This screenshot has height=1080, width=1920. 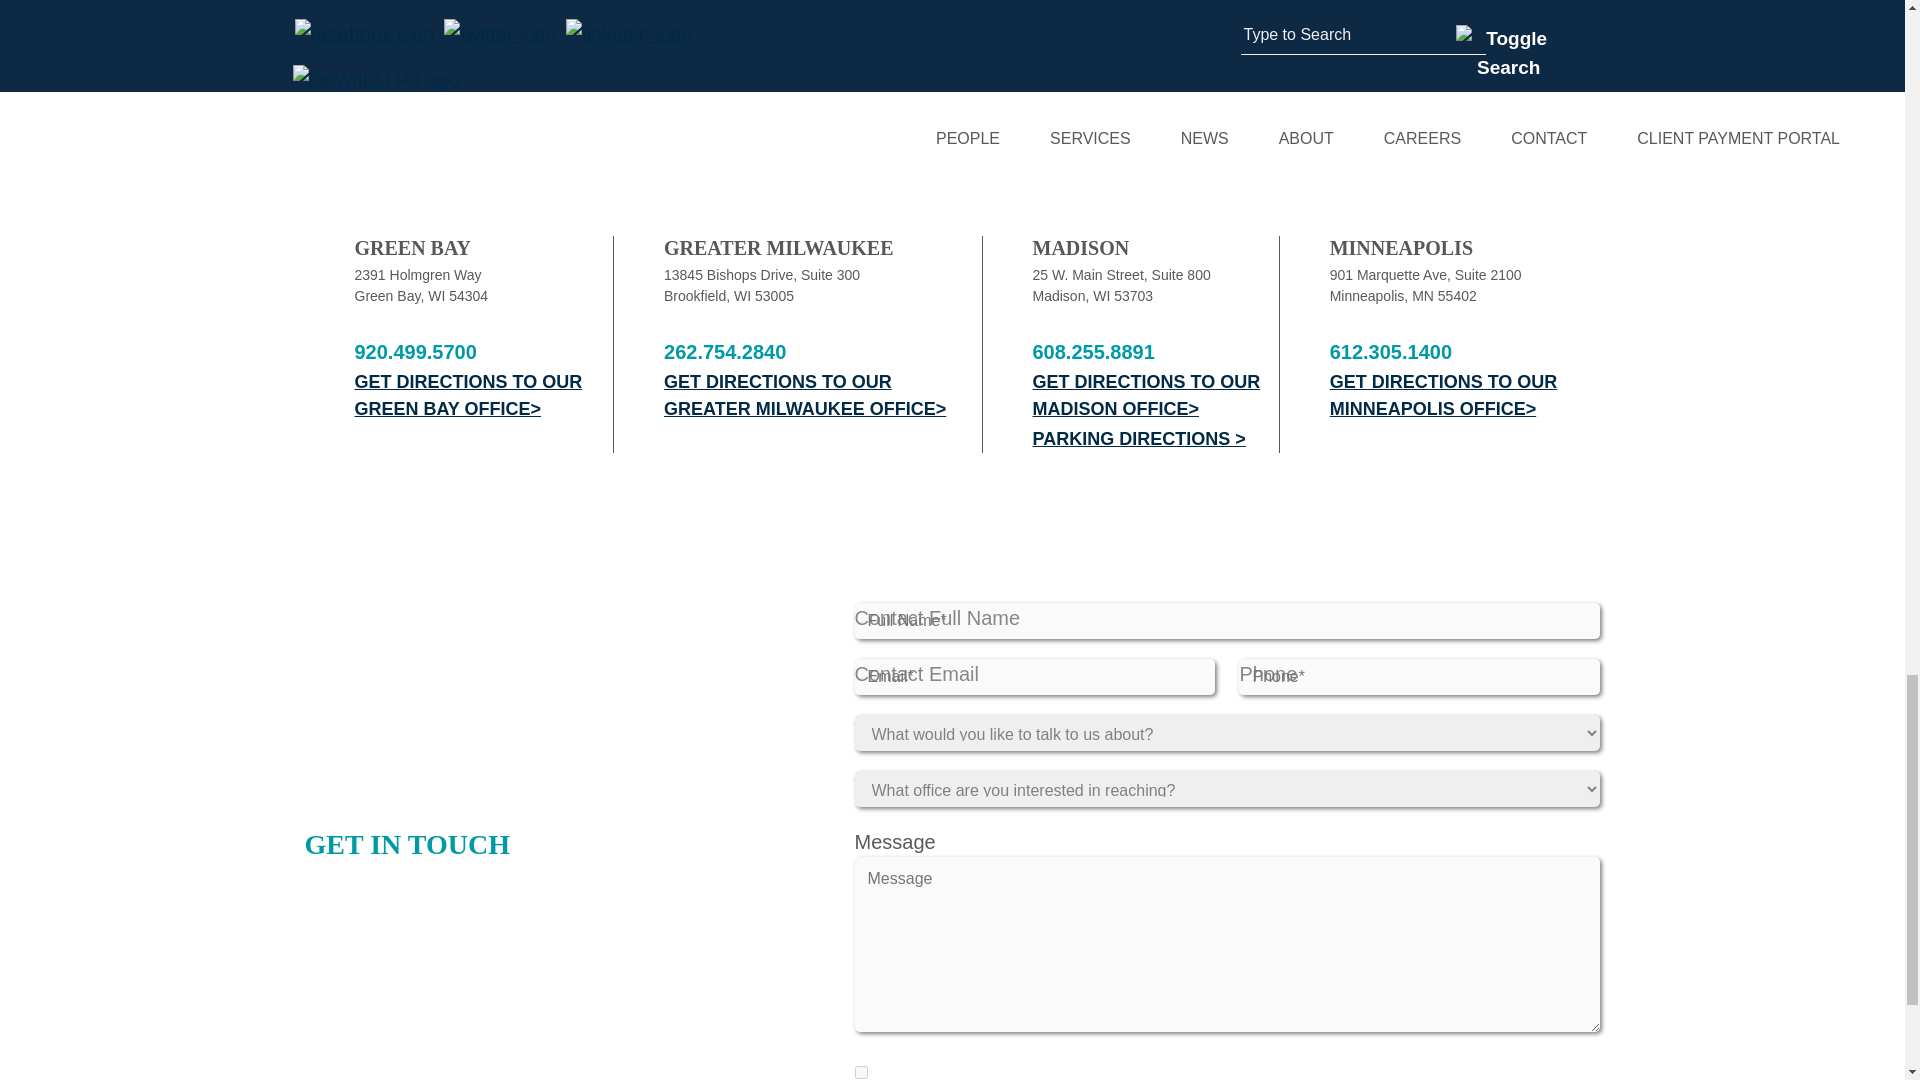 What do you see at coordinates (482, 352) in the screenshot?
I see `920.499.5700` at bounding box center [482, 352].